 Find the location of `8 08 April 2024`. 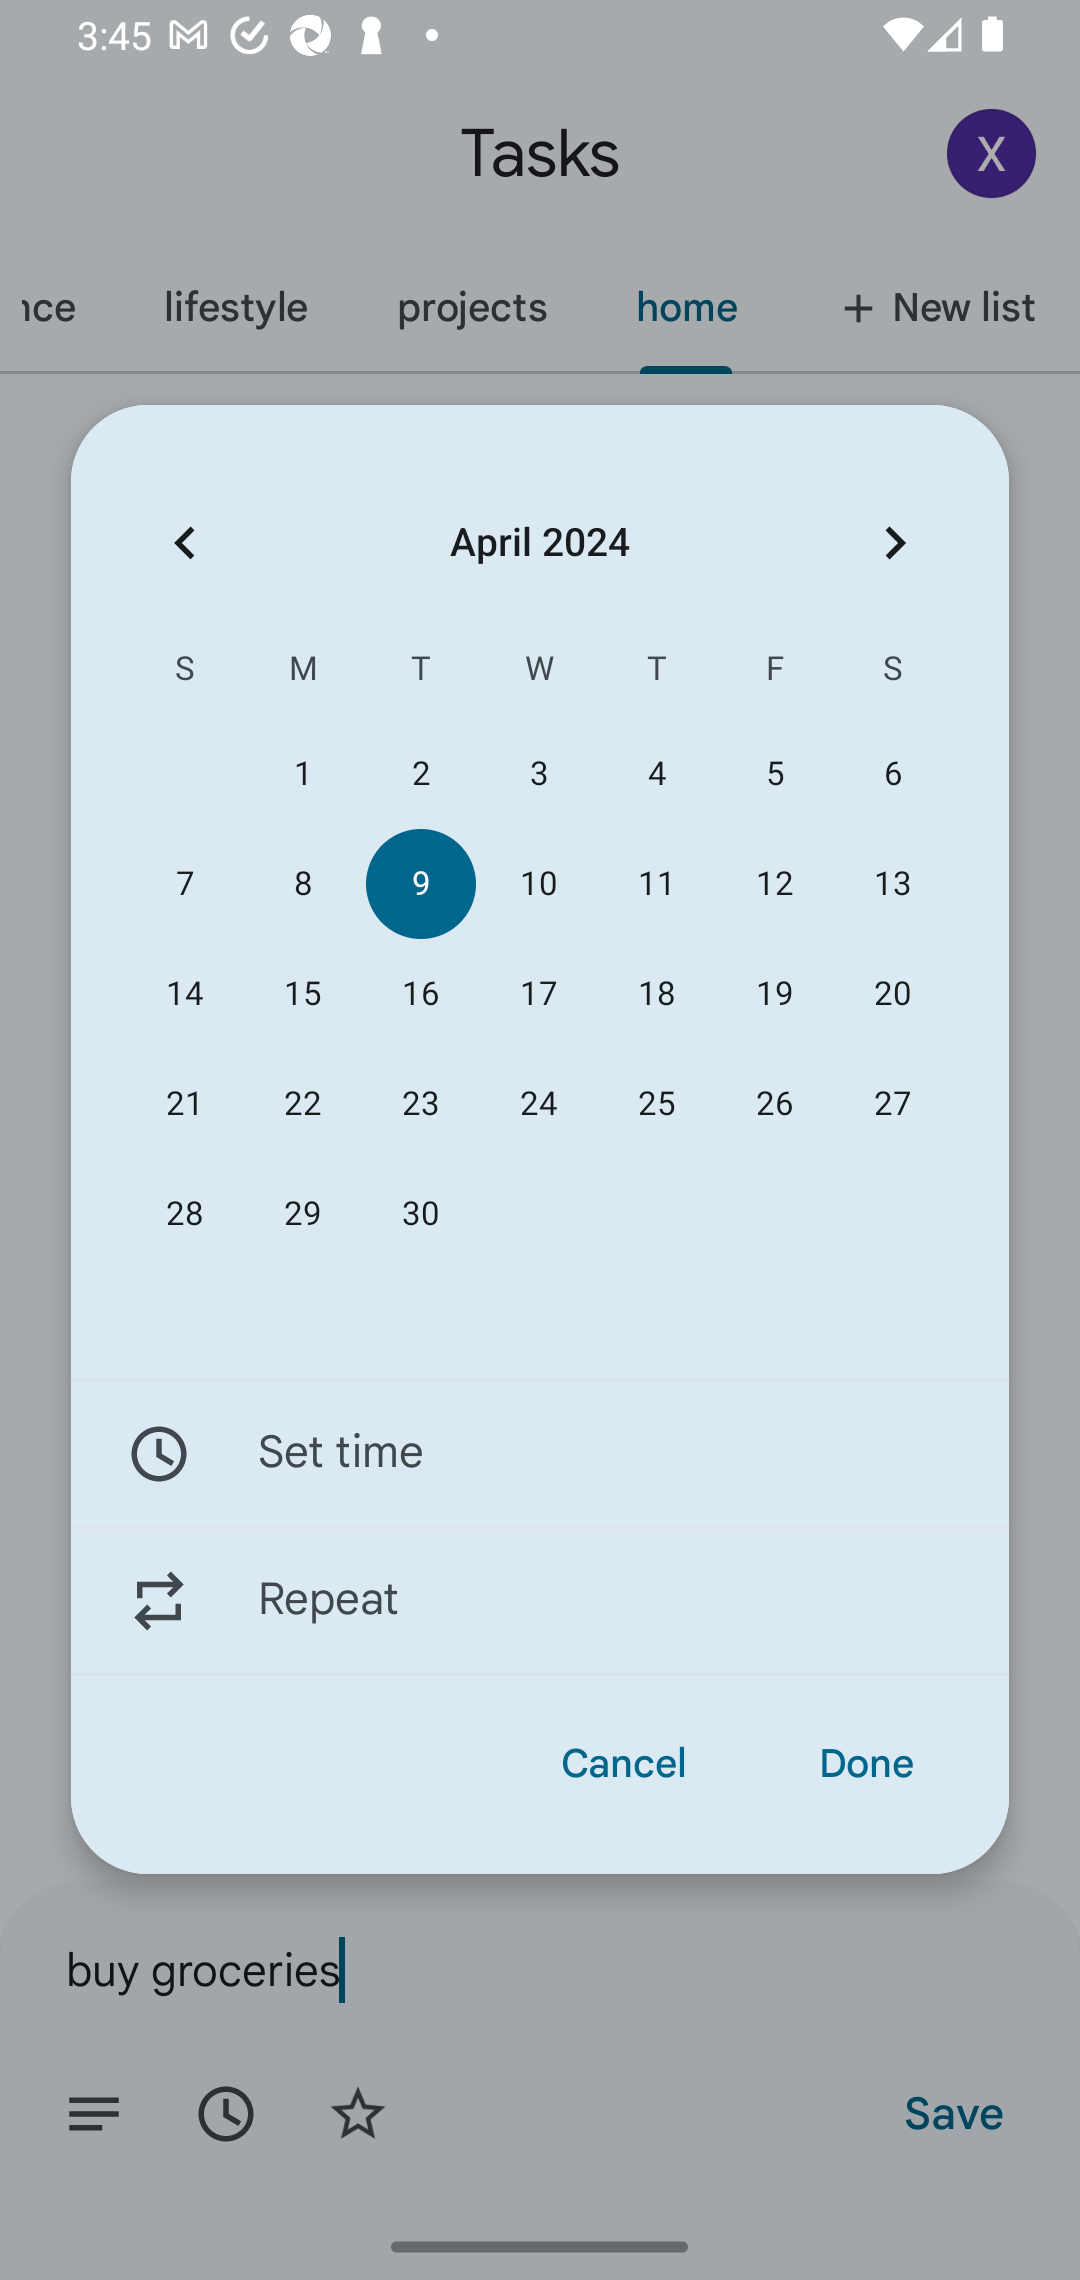

8 08 April 2024 is located at coordinates (302, 884).